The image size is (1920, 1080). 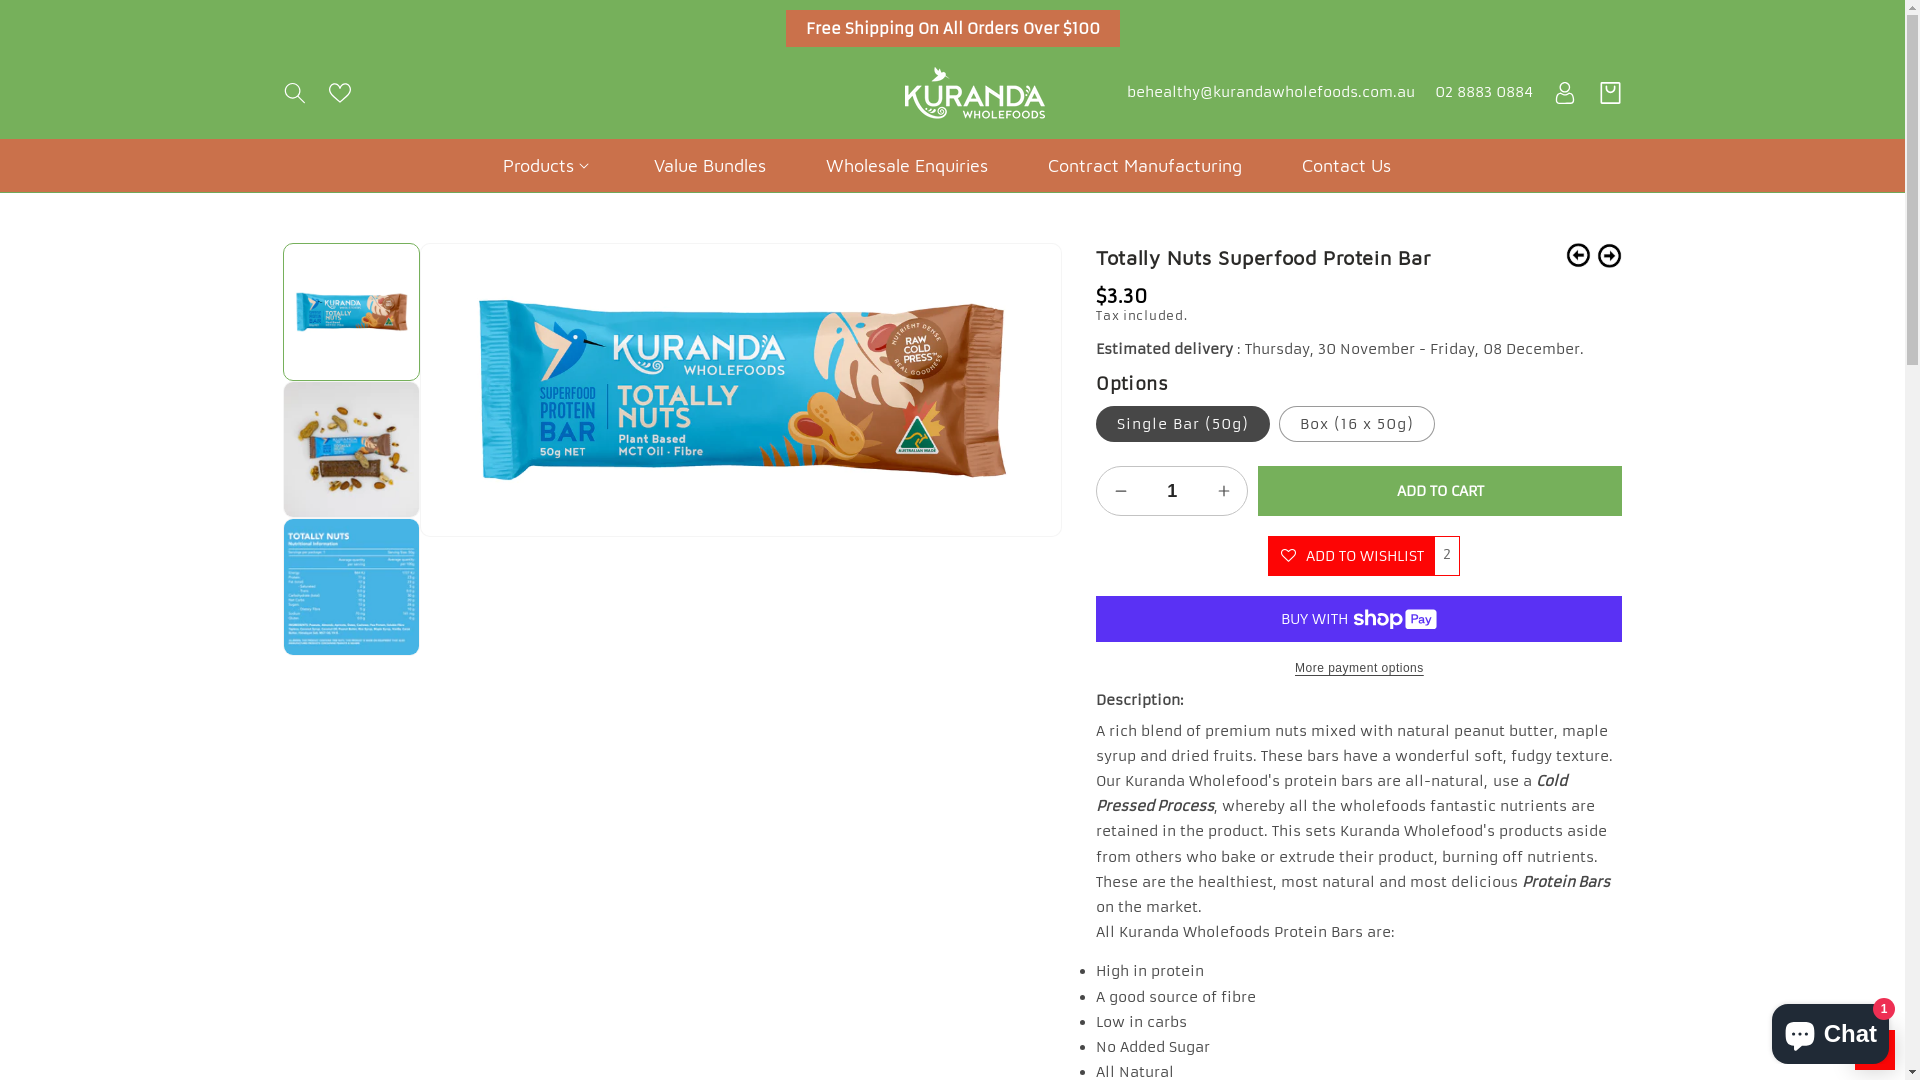 What do you see at coordinates (1440, 491) in the screenshot?
I see `ADD TO CART` at bounding box center [1440, 491].